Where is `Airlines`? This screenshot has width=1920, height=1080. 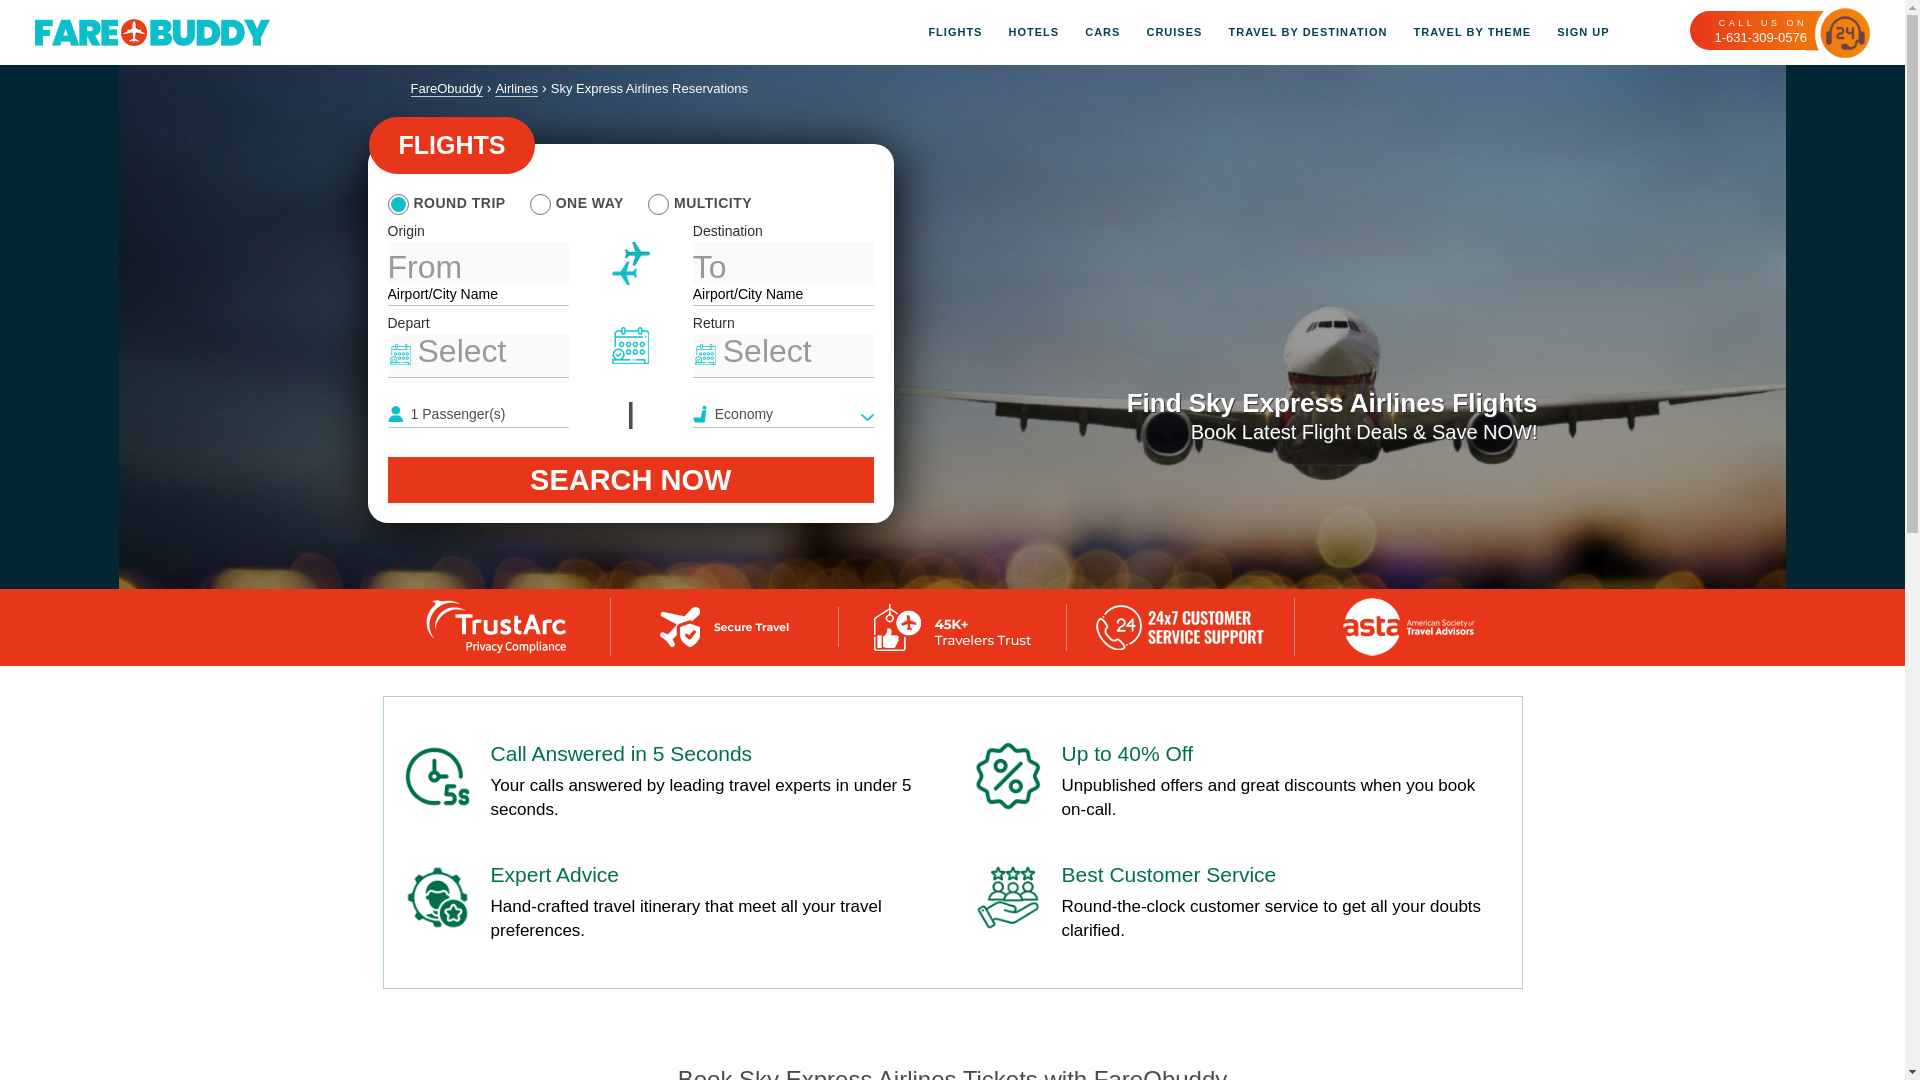 Airlines is located at coordinates (516, 89).